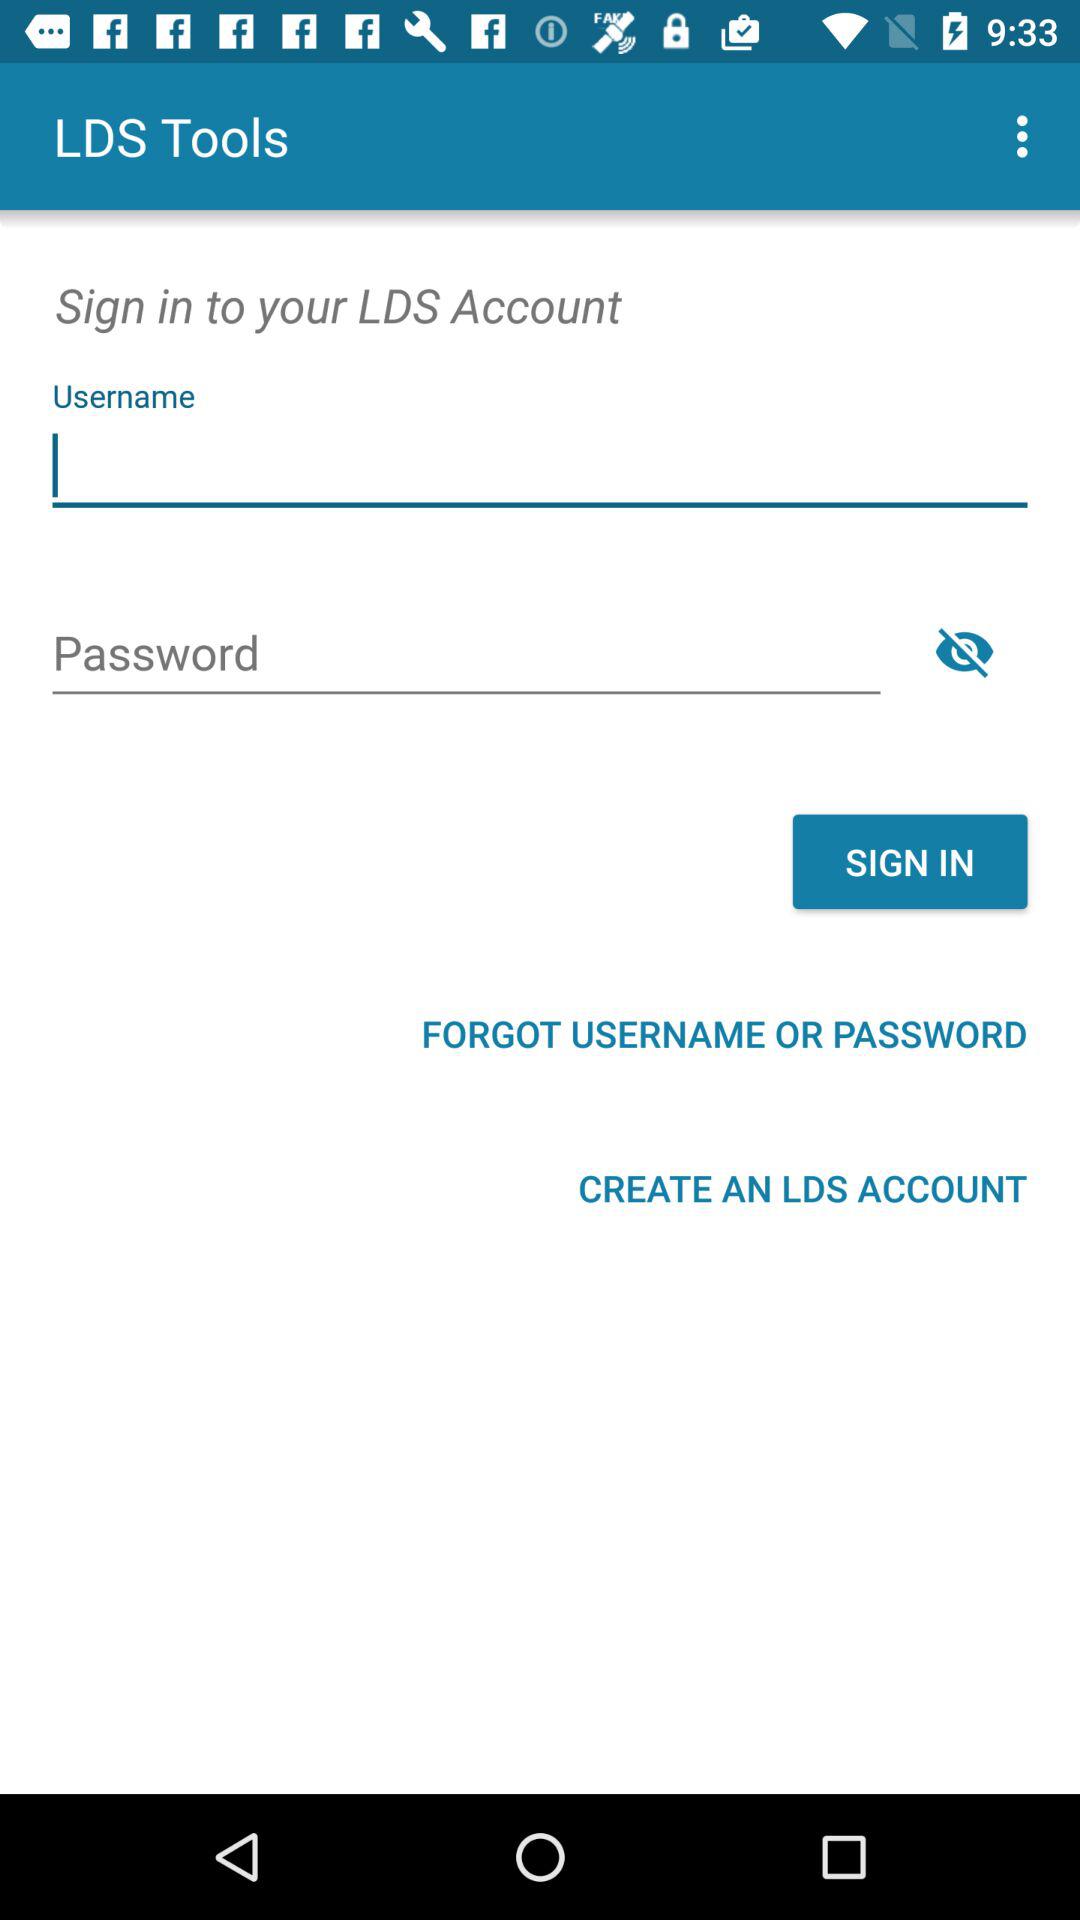  What do you see at coordinates (466, 655) in the screenshot?
I see `type password` at bounding box center [466, 655].